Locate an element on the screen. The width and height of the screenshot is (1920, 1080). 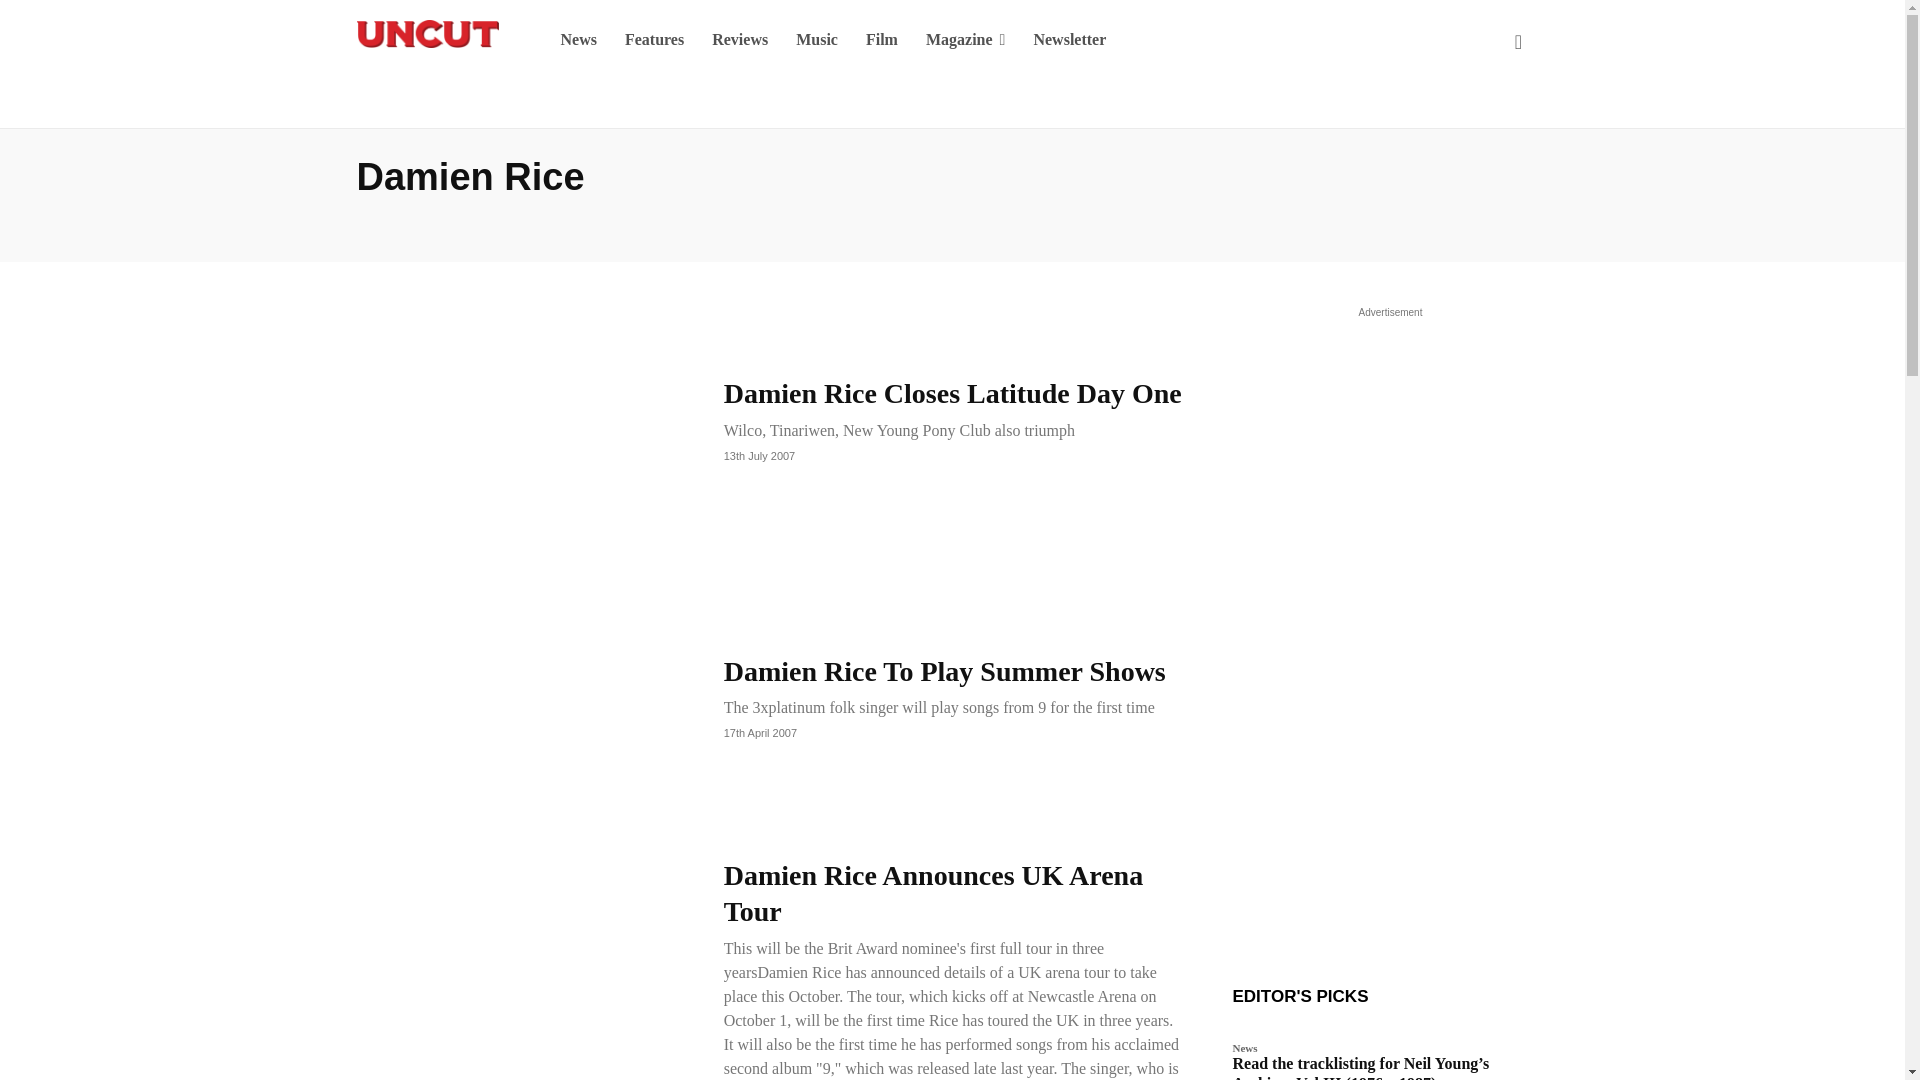
Damien Rice To Play Summer Shows is located at coordinates (521, 696).